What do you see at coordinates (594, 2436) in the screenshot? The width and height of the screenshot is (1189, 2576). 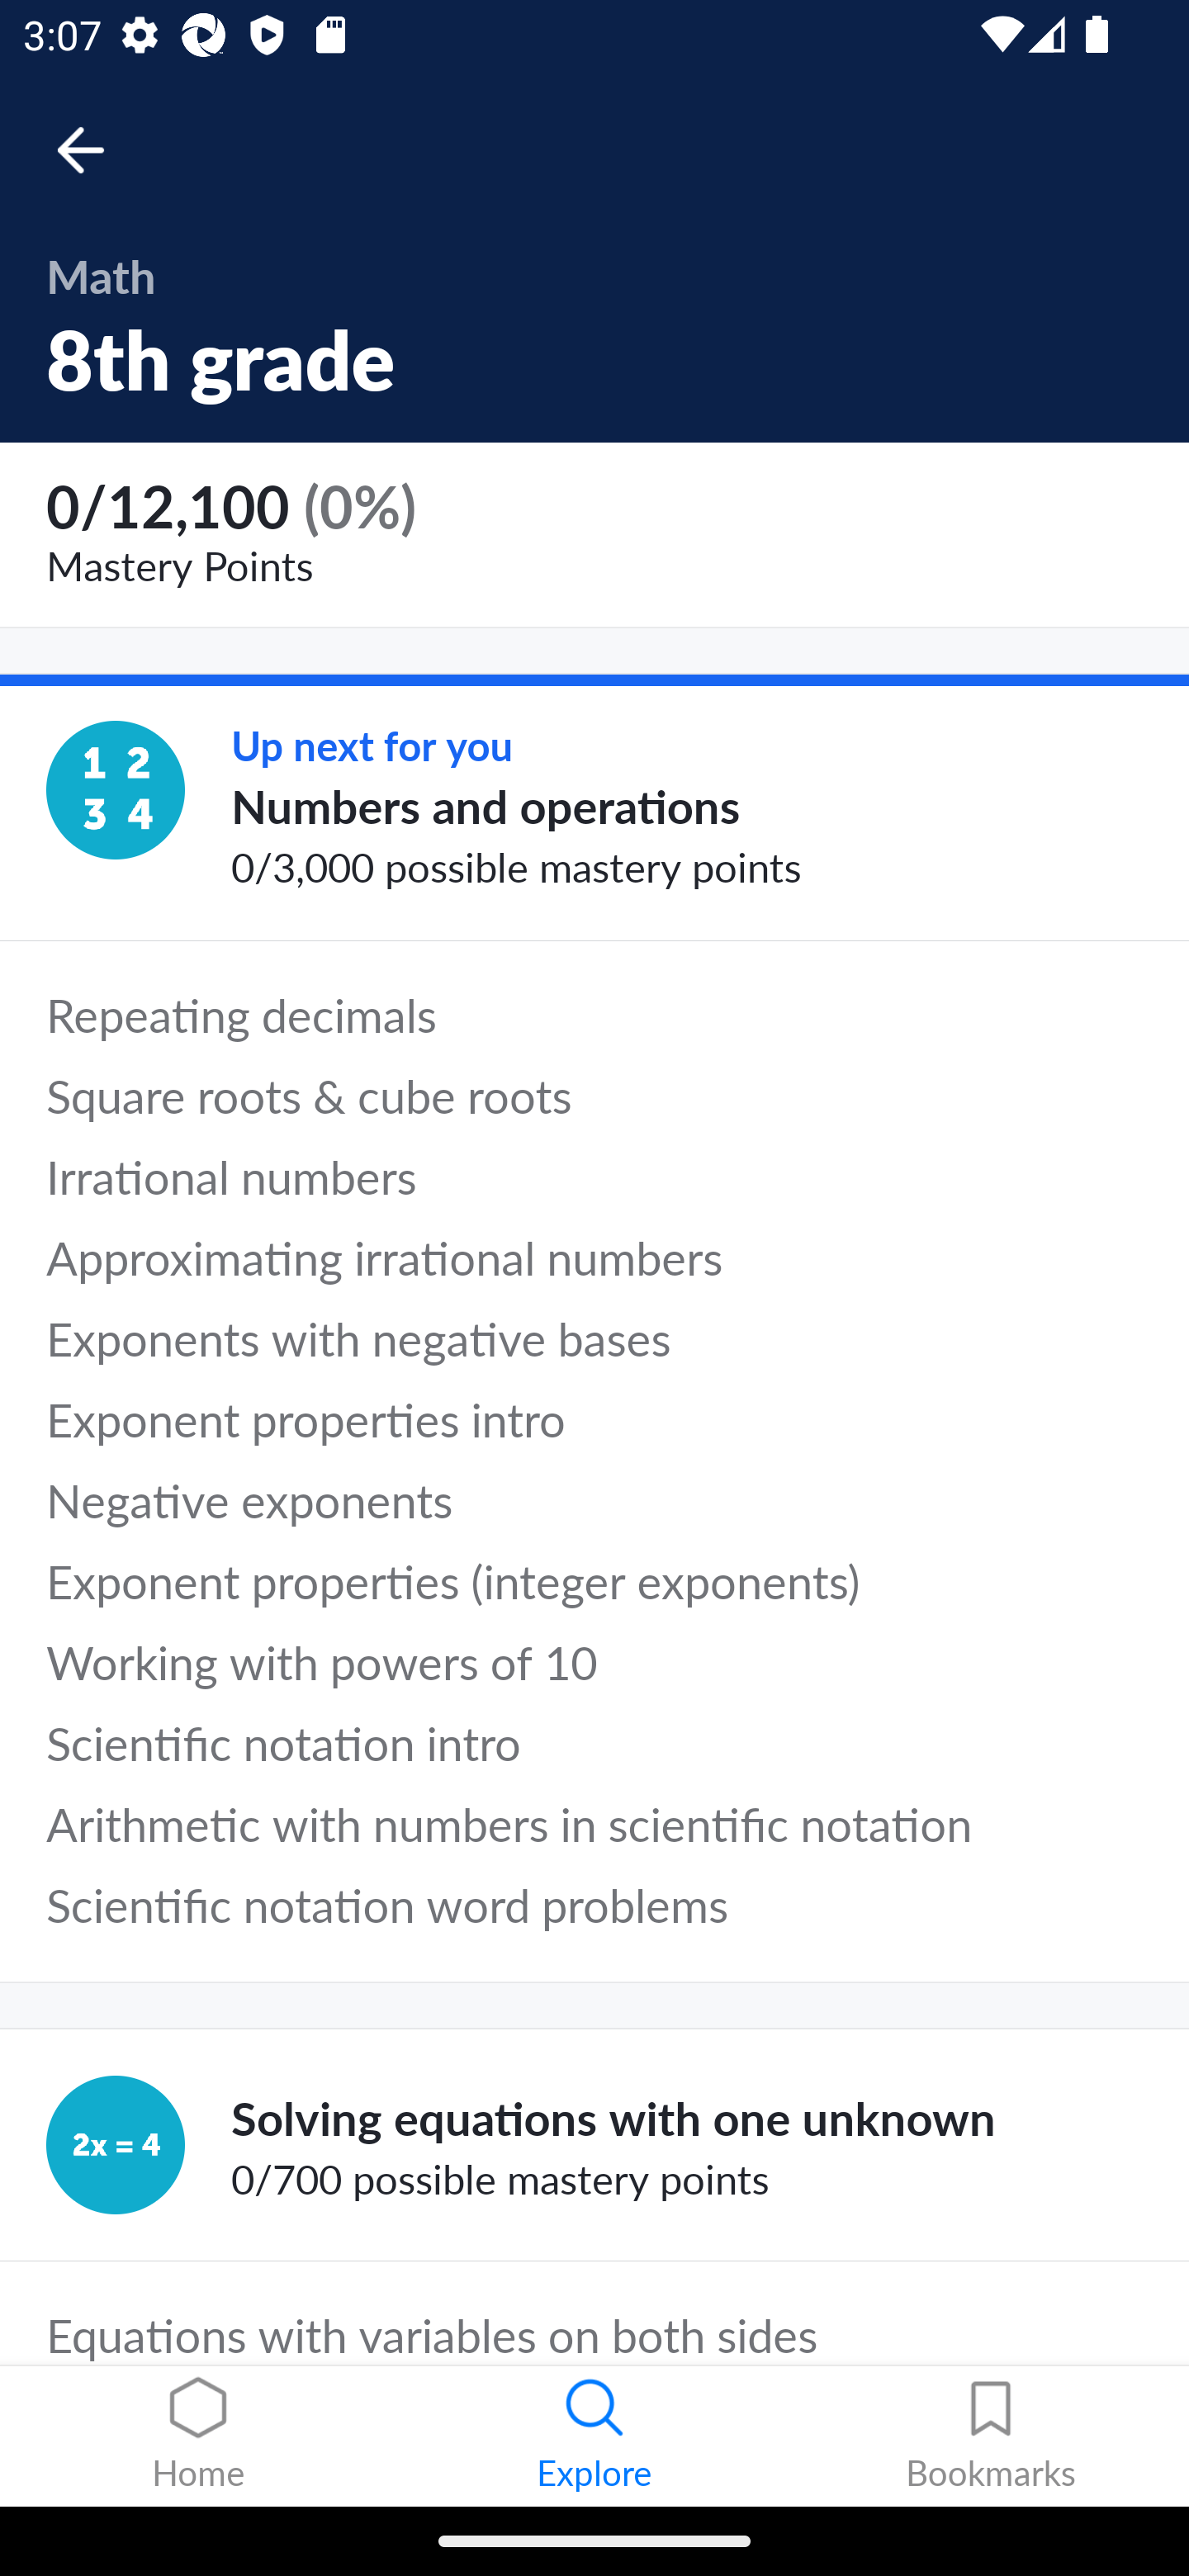 I see `Explore` at bounding box center [594, 2436].